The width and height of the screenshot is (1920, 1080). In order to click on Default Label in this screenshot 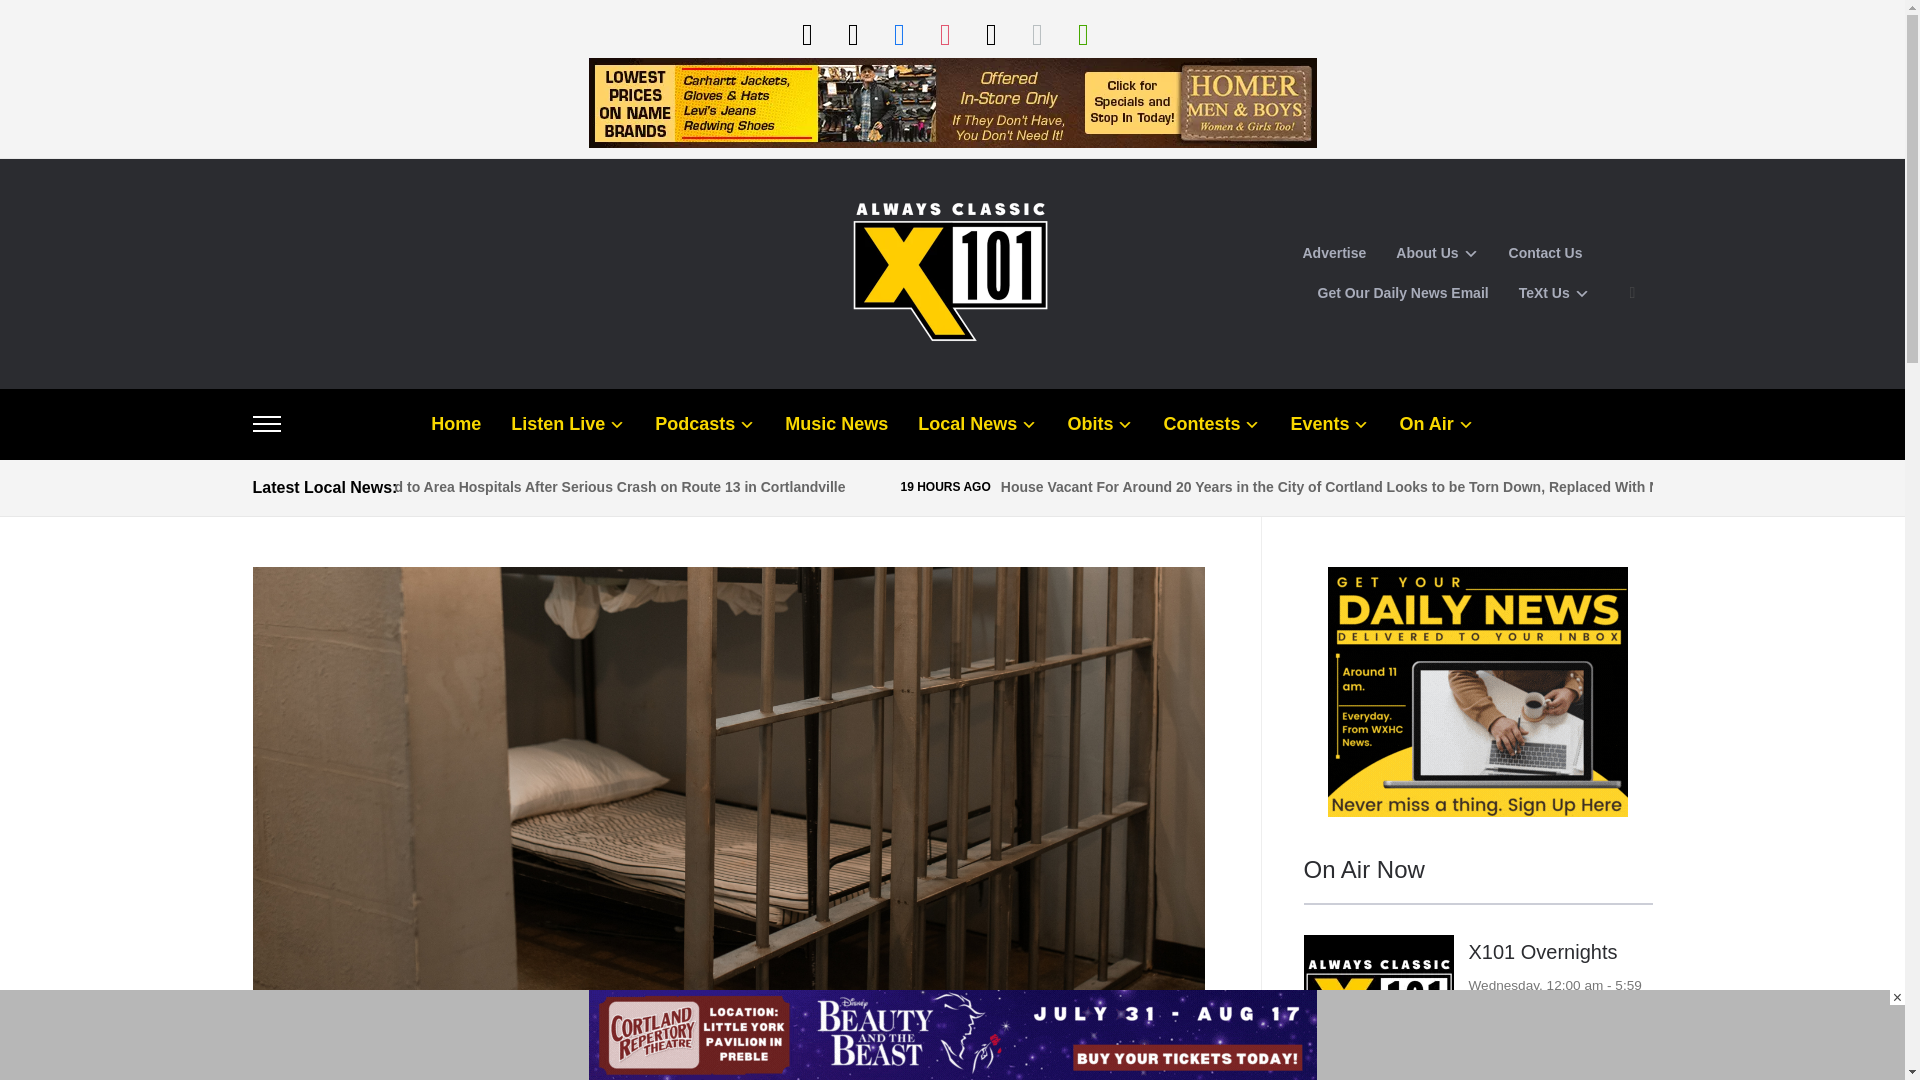, I will do `click(852, 33)`.